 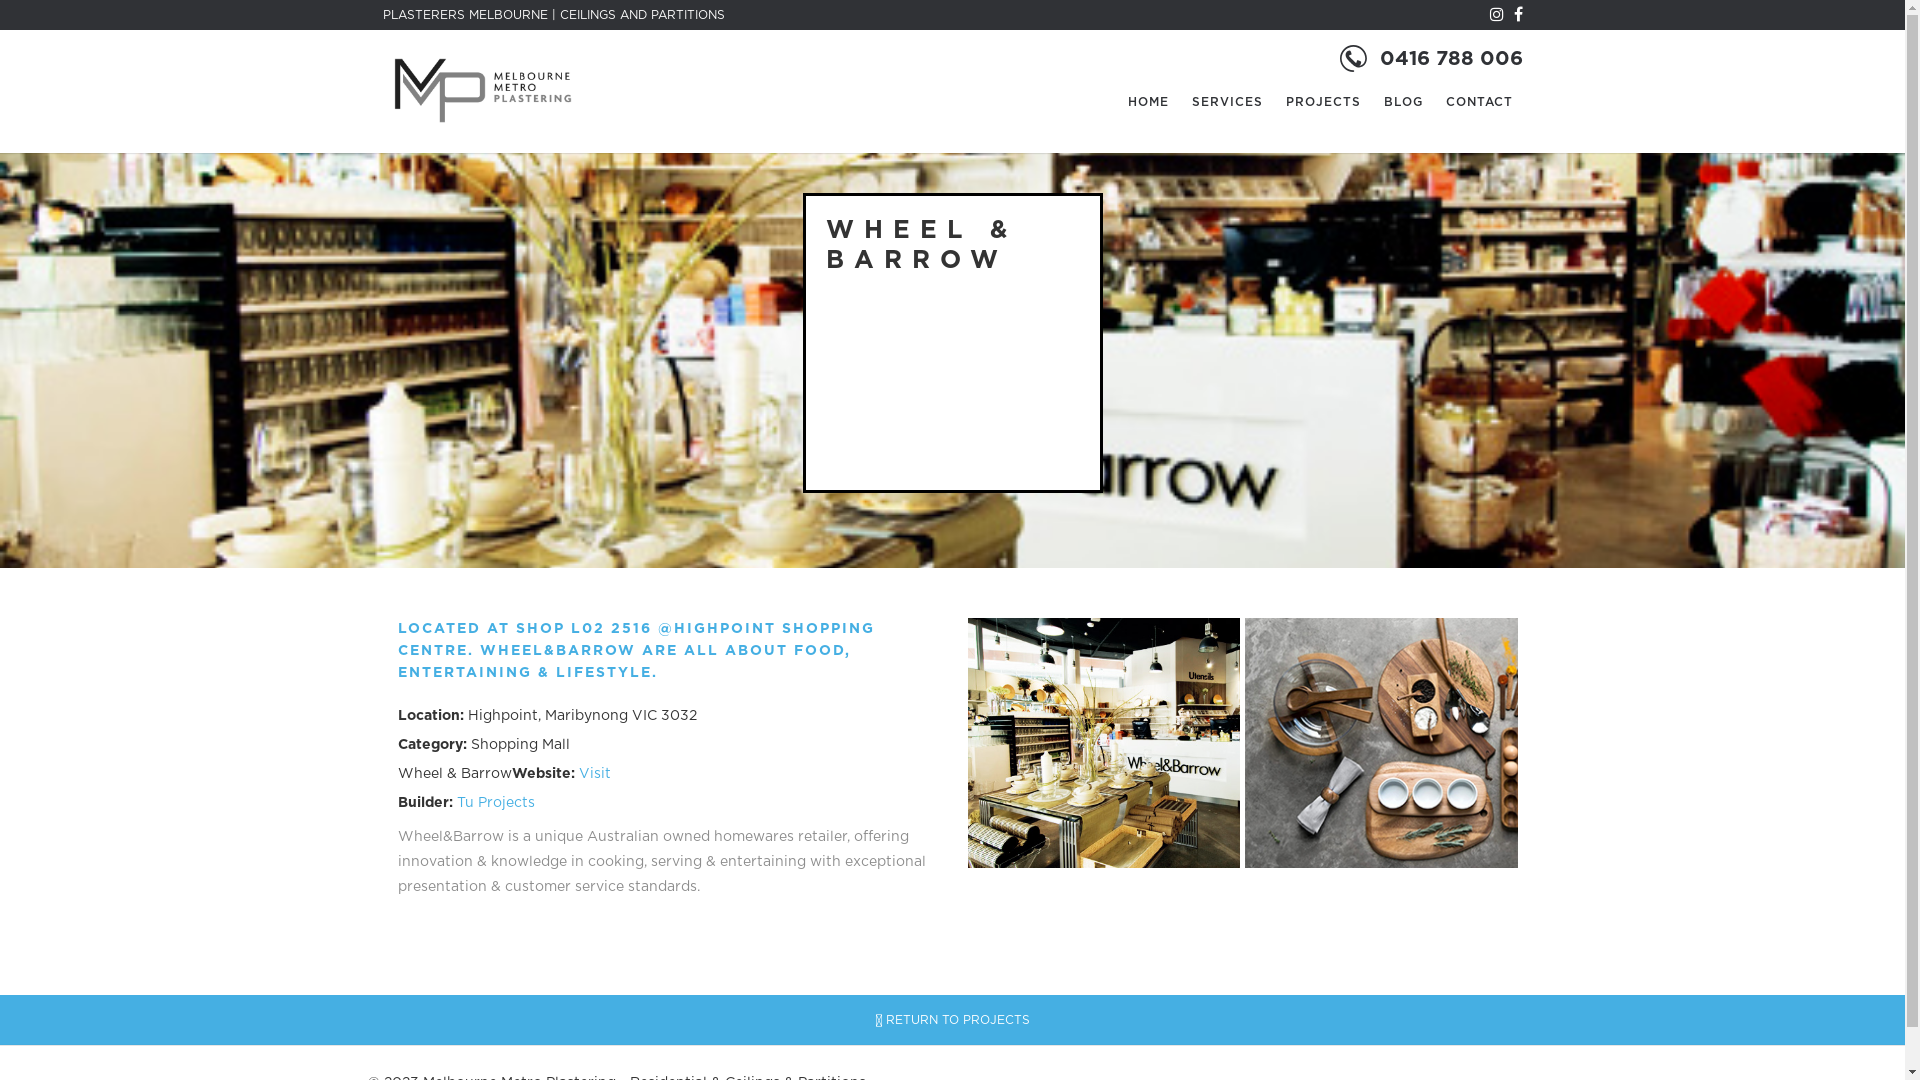 I want to click on 0416 788 006, so click(x=1452, y=59).